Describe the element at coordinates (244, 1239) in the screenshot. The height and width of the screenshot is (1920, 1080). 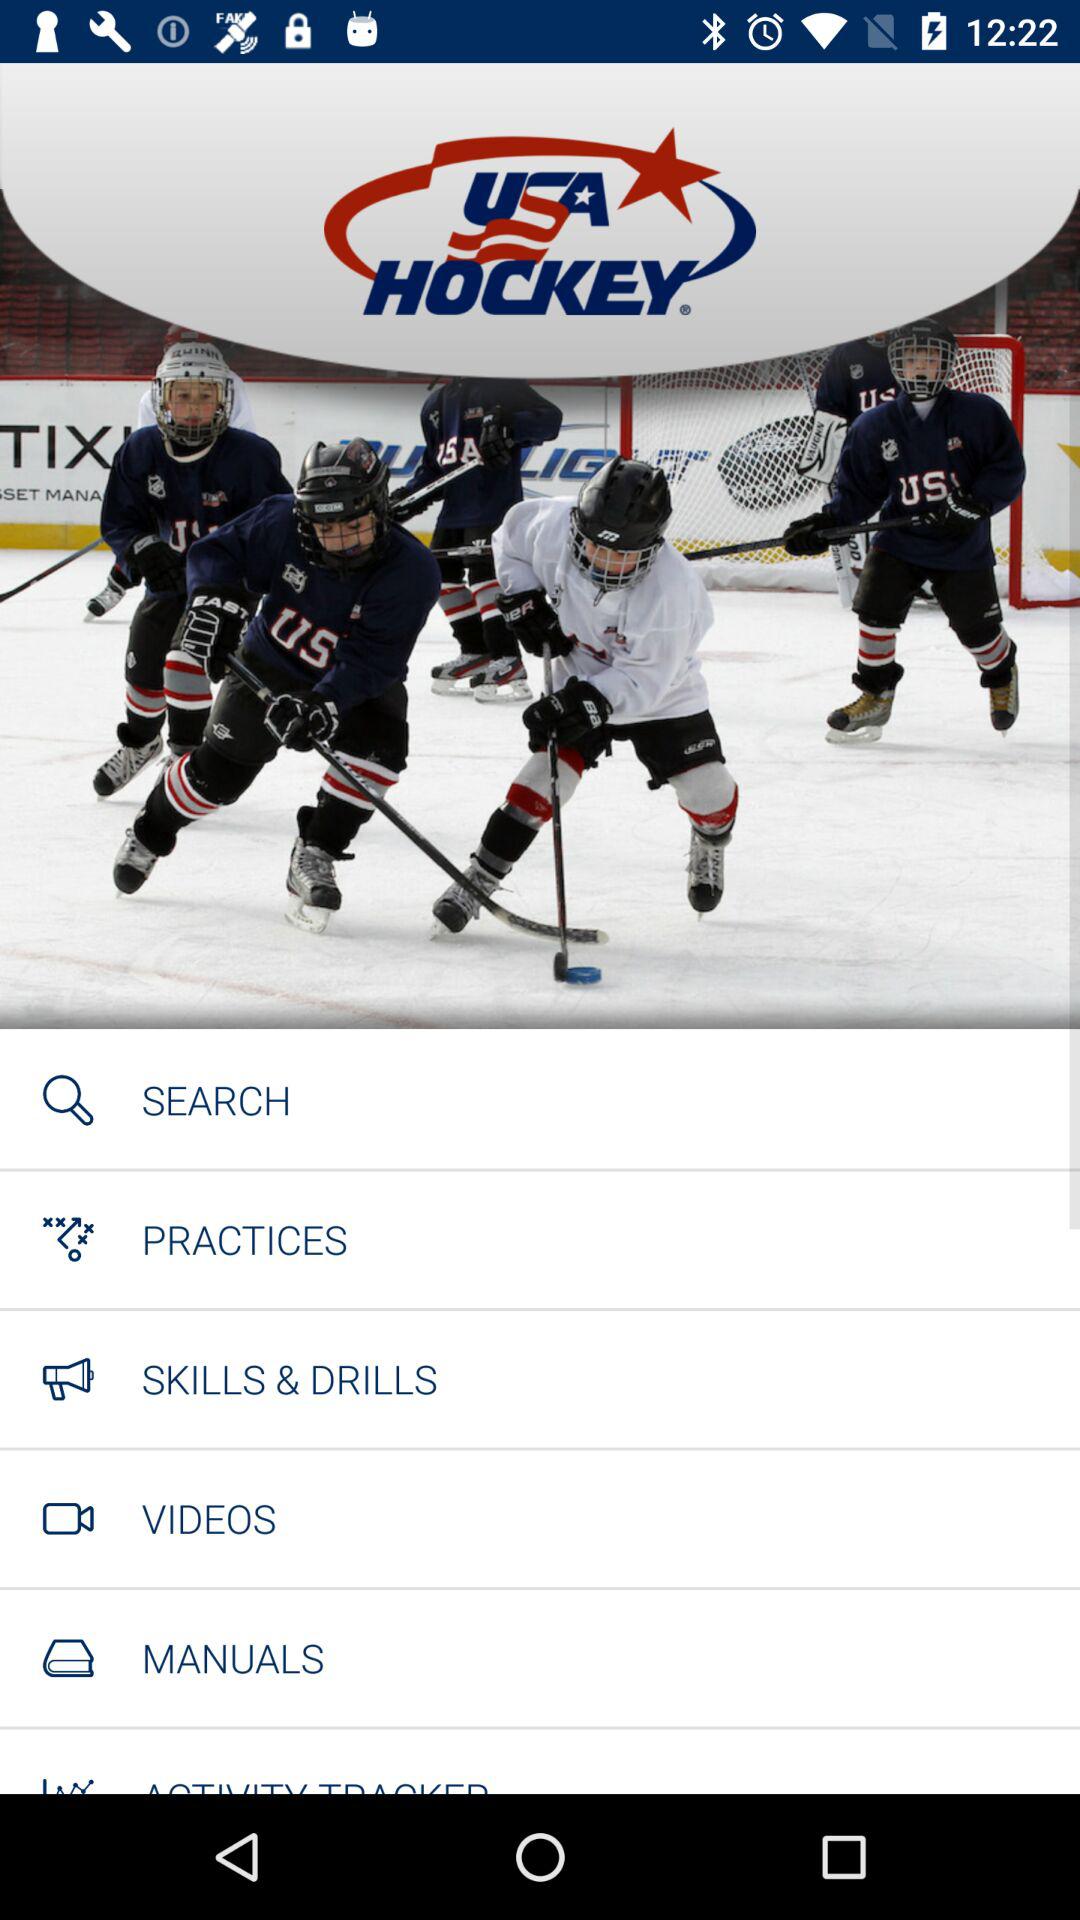
I see `launch the item below search` at that location.